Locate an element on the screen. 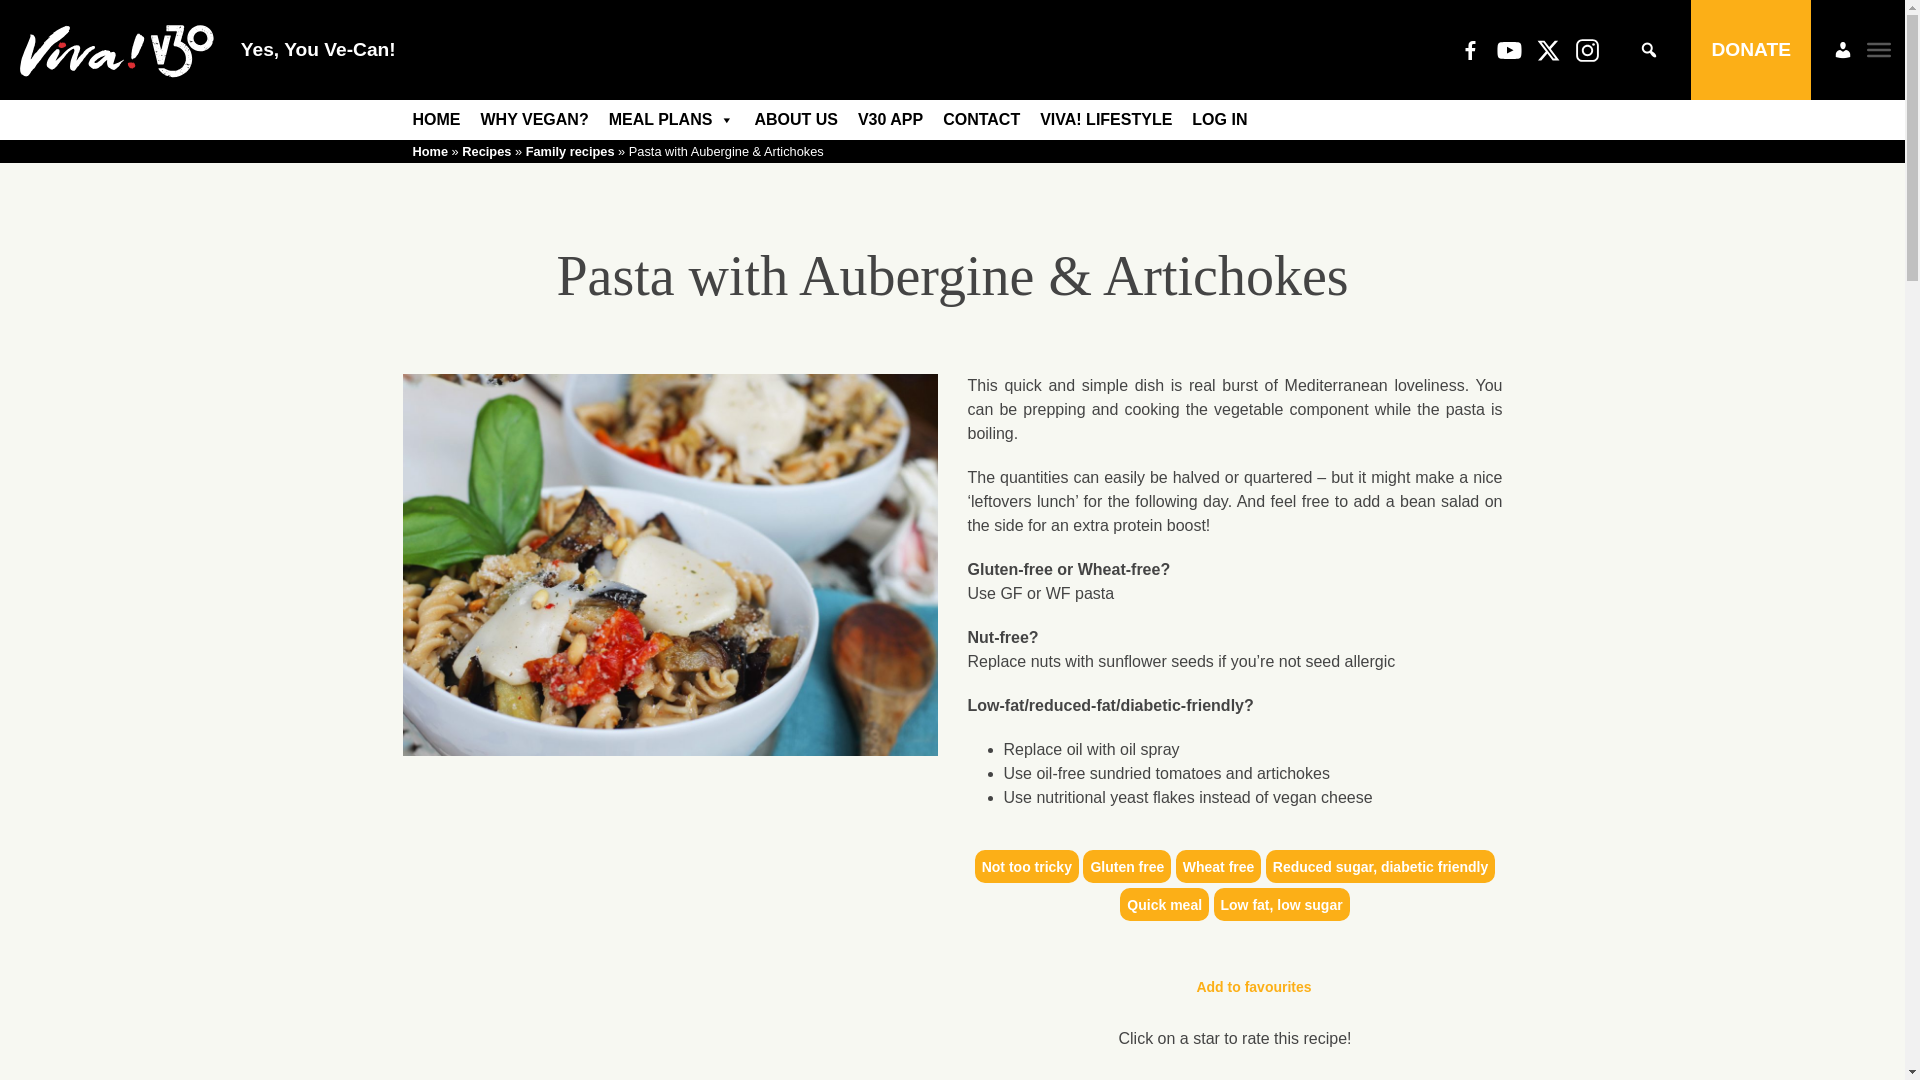 This screenshot has height=1080, width=1920. WHY VEGAN? is located at coordinates (534, 120).